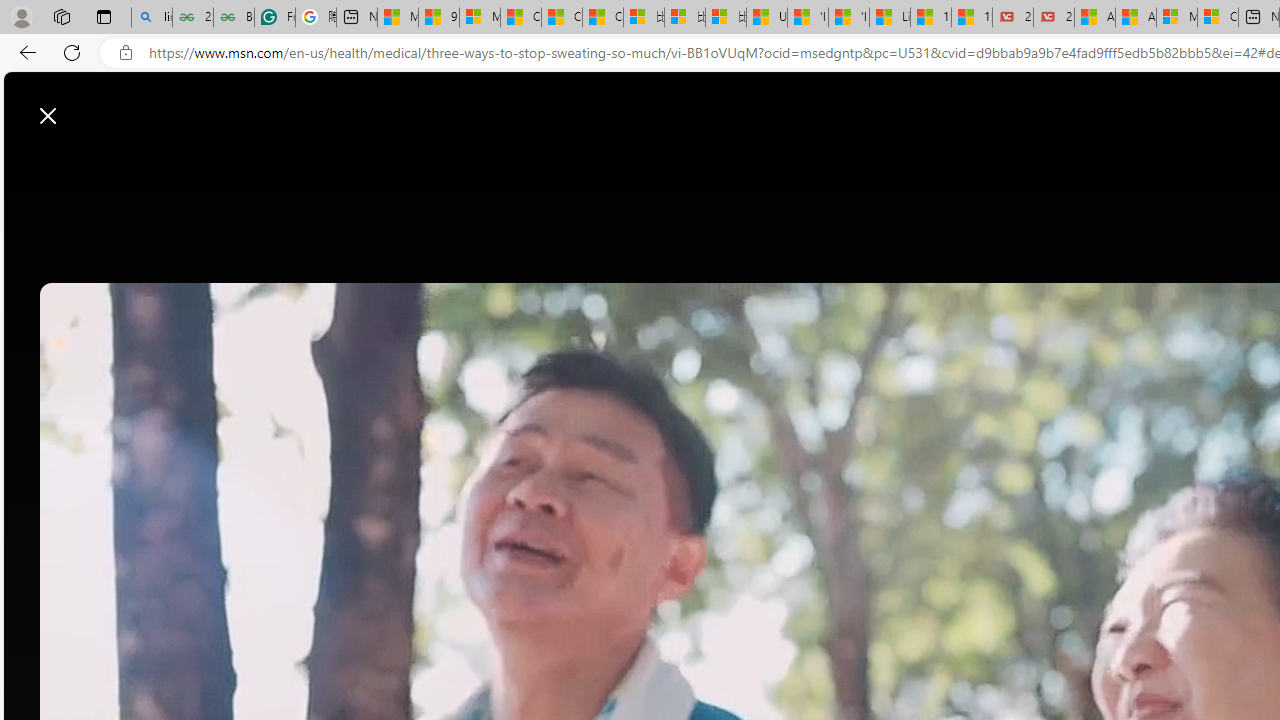 The image size is (1280, 720). Describe the element at coordinates (151, 18) in the screenshot. I see `linux basic - Search` at that location.